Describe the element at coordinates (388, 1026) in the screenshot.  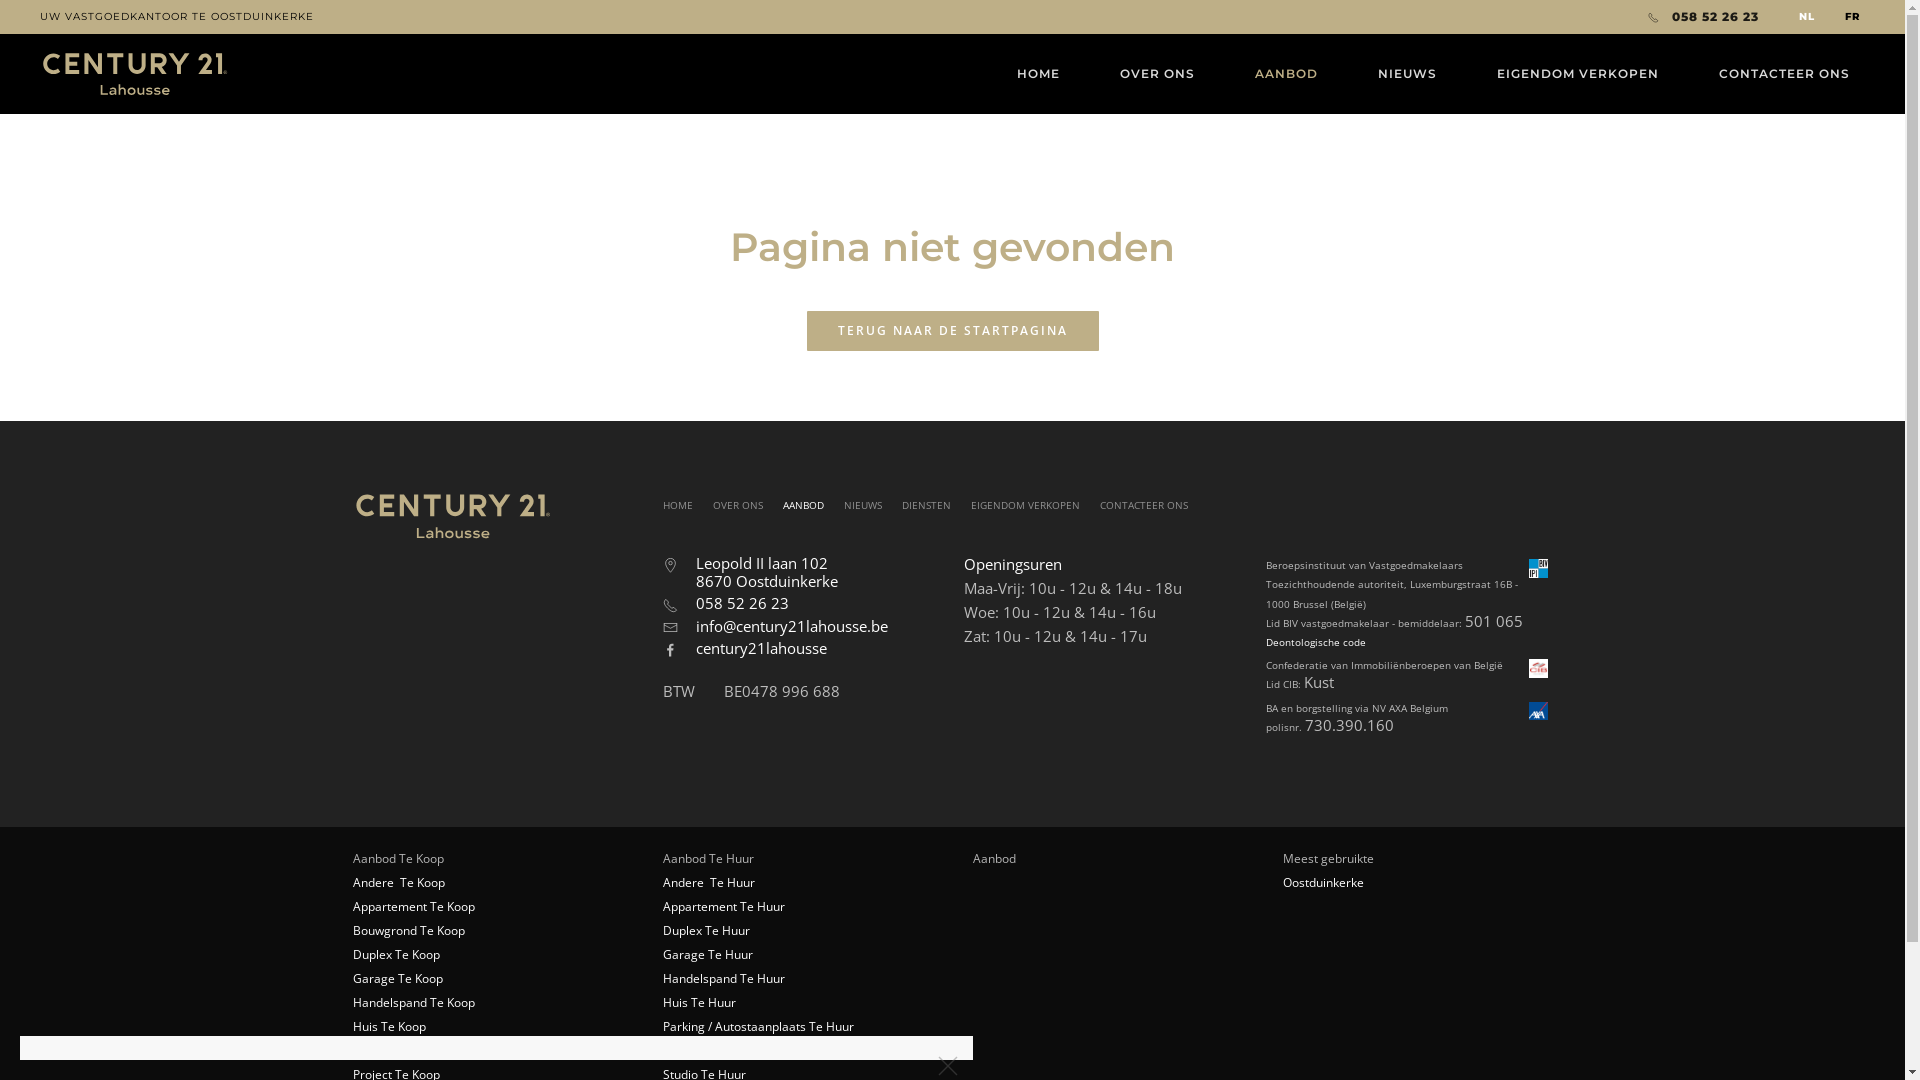
I see `Huis Te Koop` at that location.